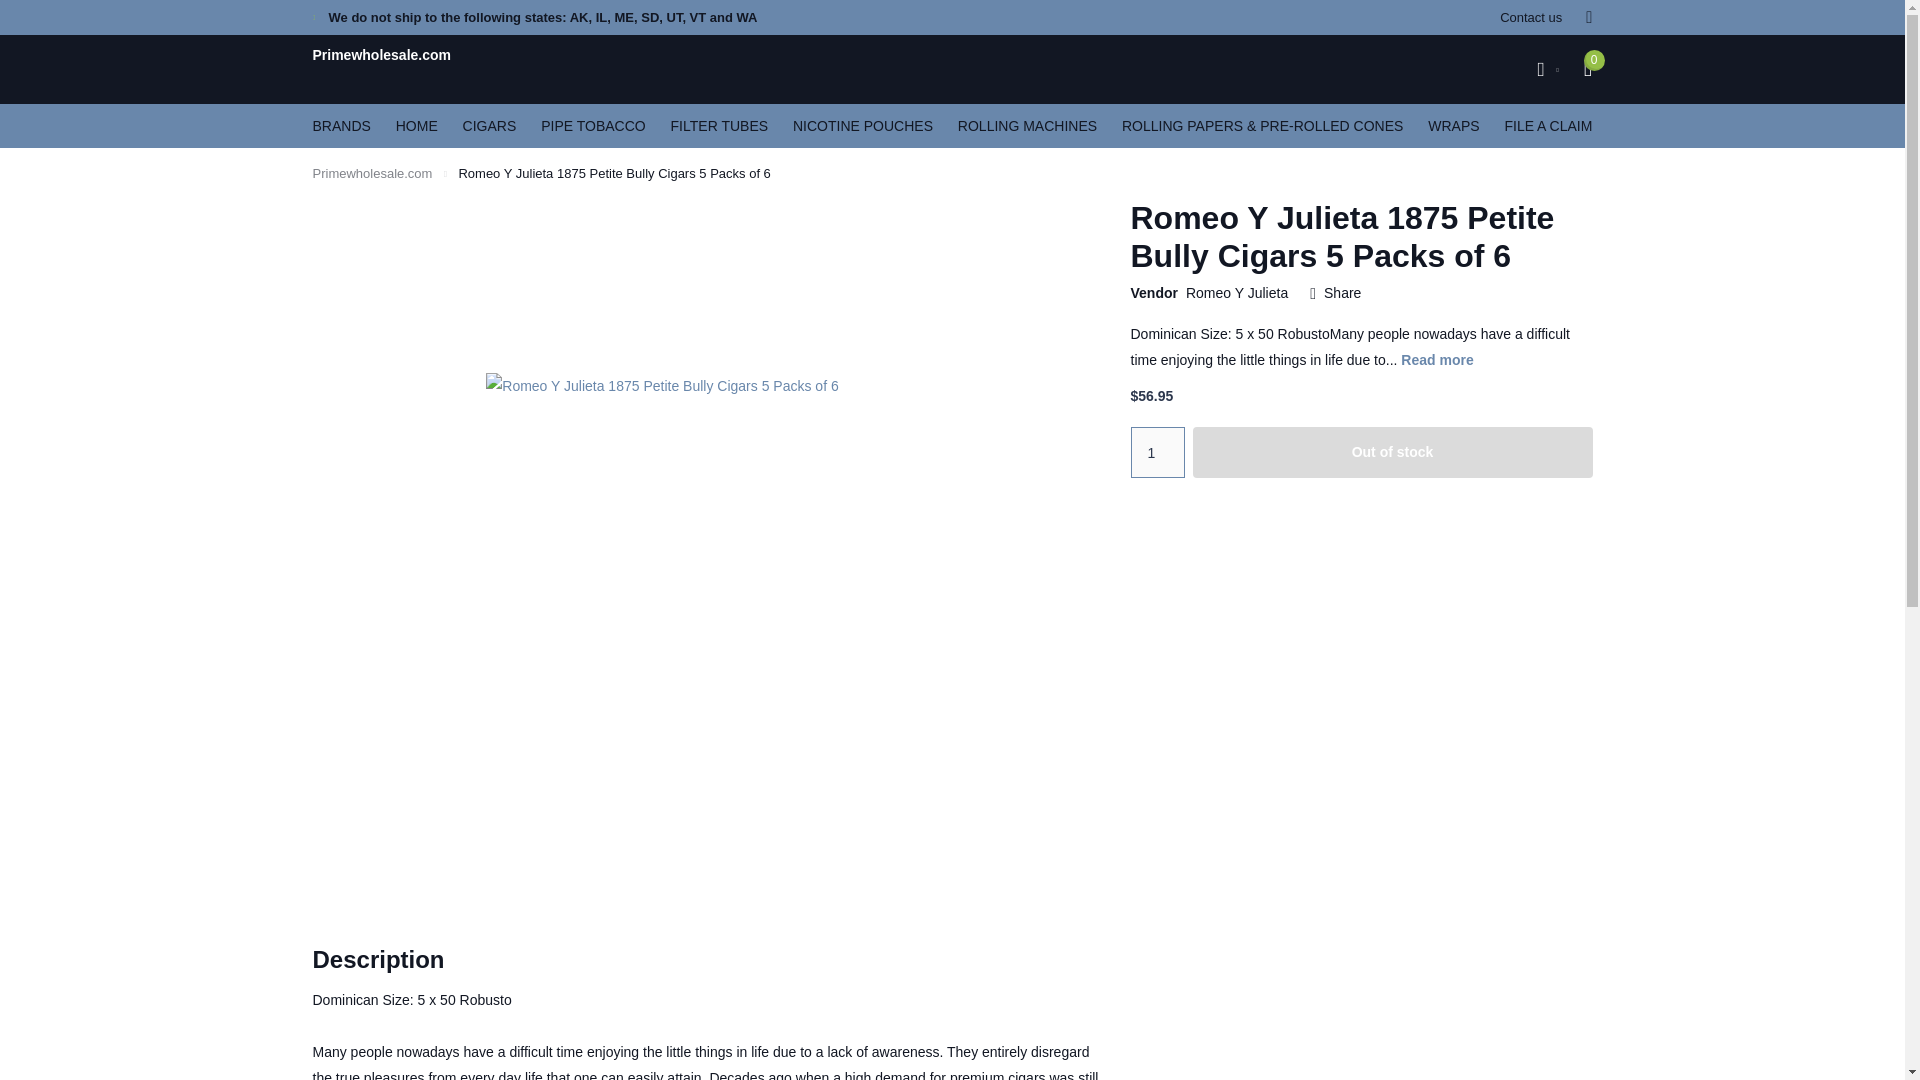 This screenshot has height=1080, width=1920. What do you see at coordinates (1157, 452) in the screenshot?
I see `1` at bounding box center [1157, 452].